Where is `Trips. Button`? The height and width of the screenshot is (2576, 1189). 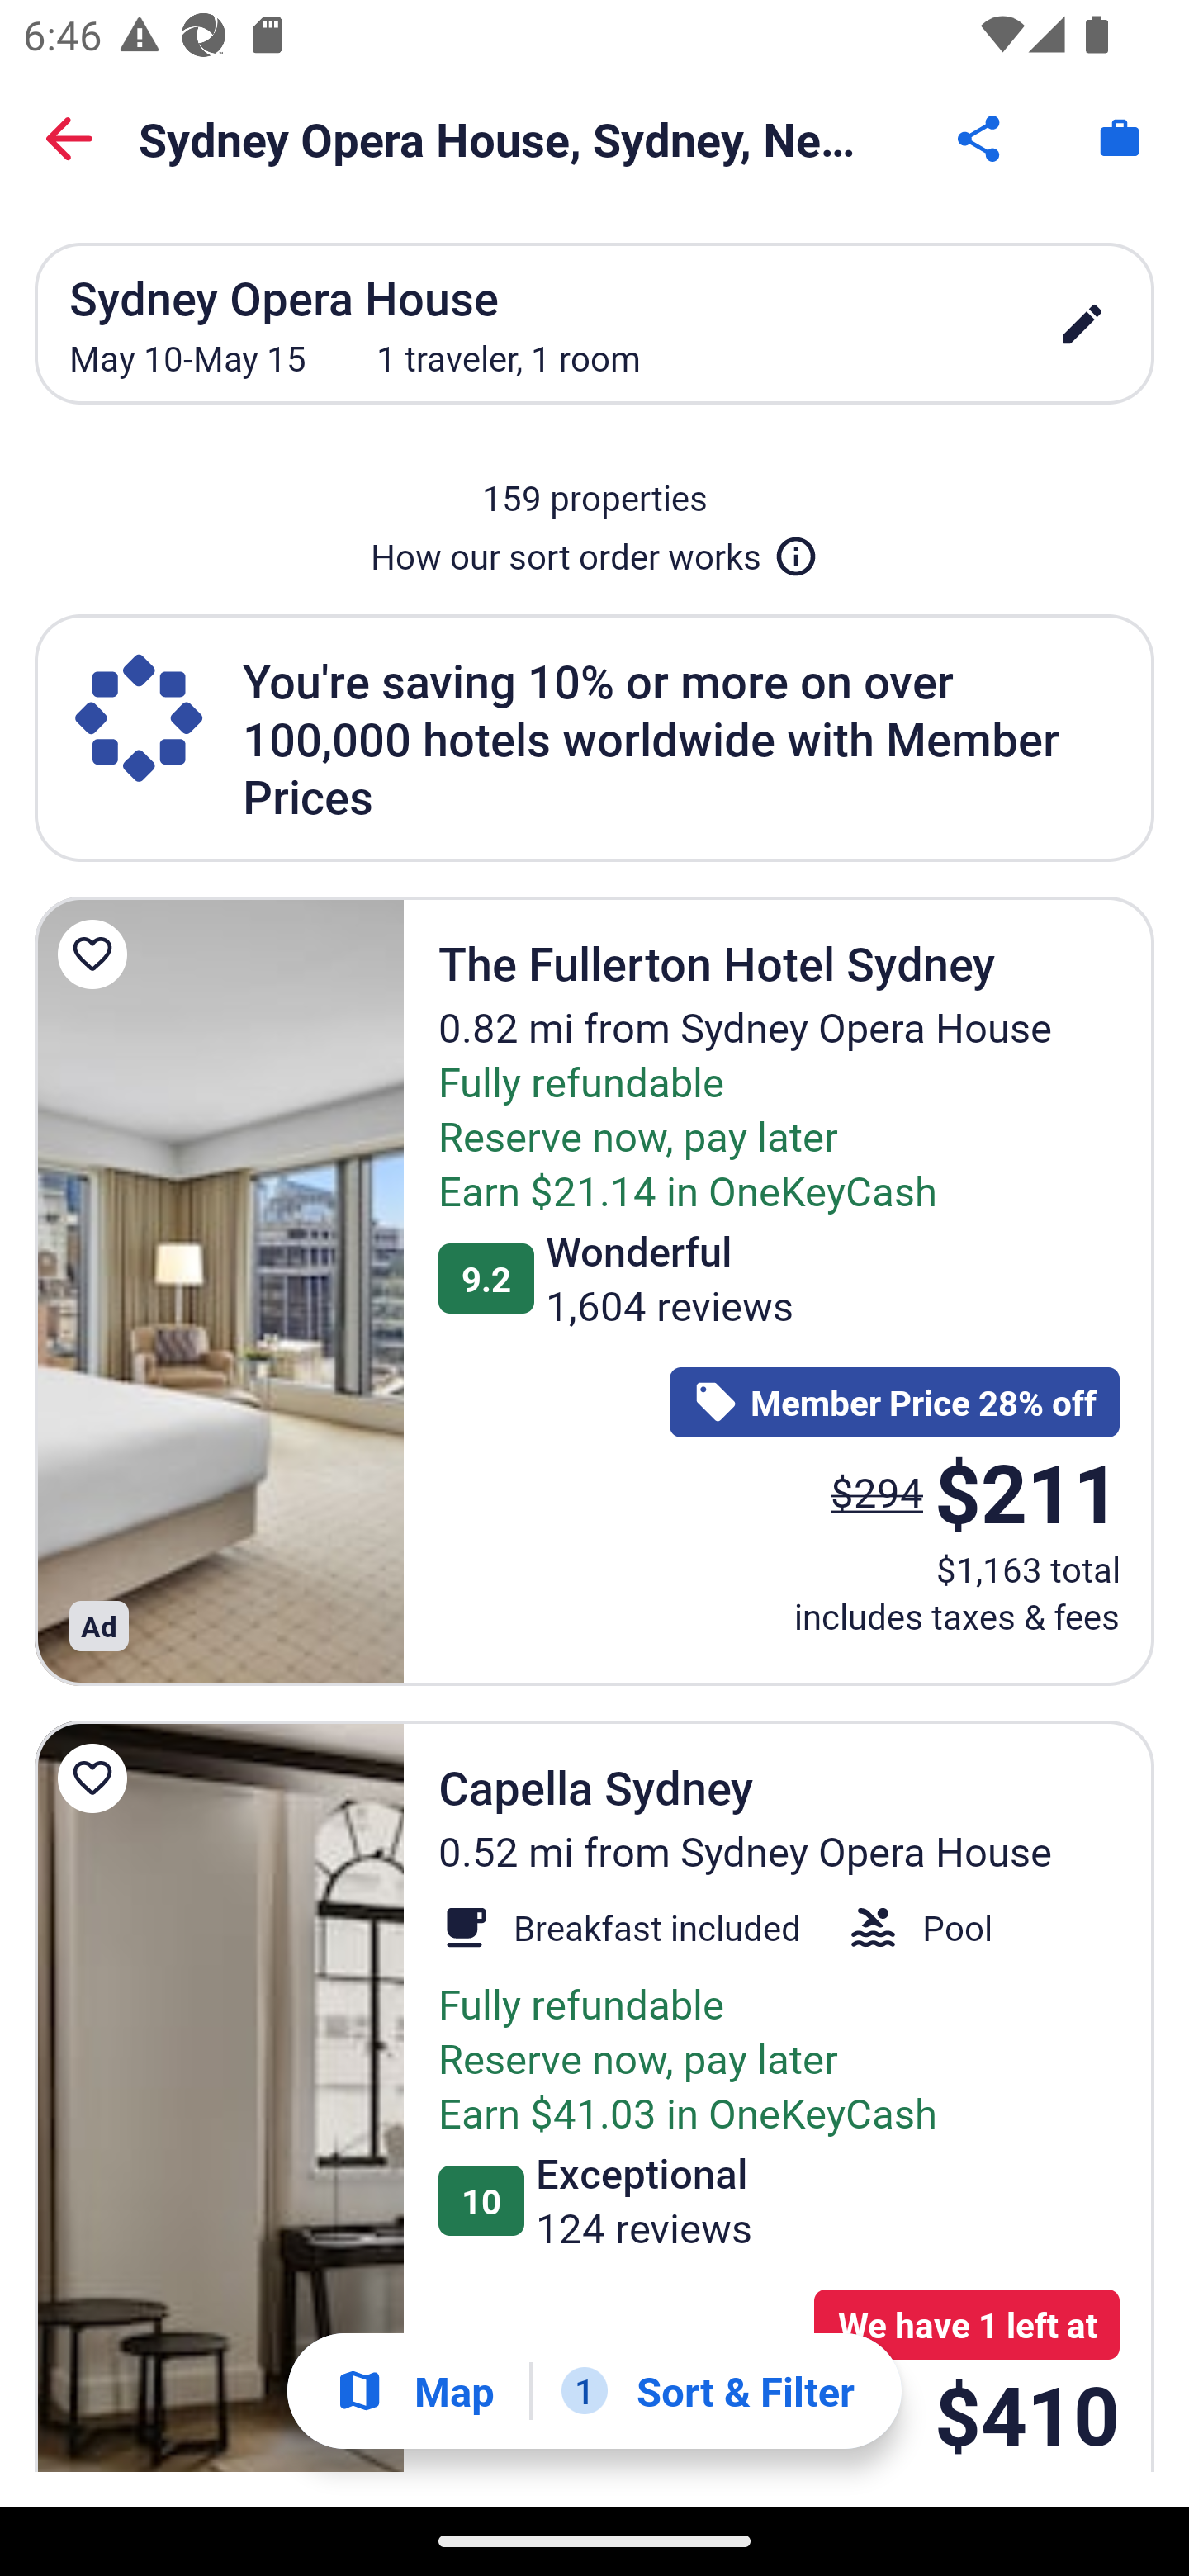
Trips. Button is located at coordinates (1120, 139).